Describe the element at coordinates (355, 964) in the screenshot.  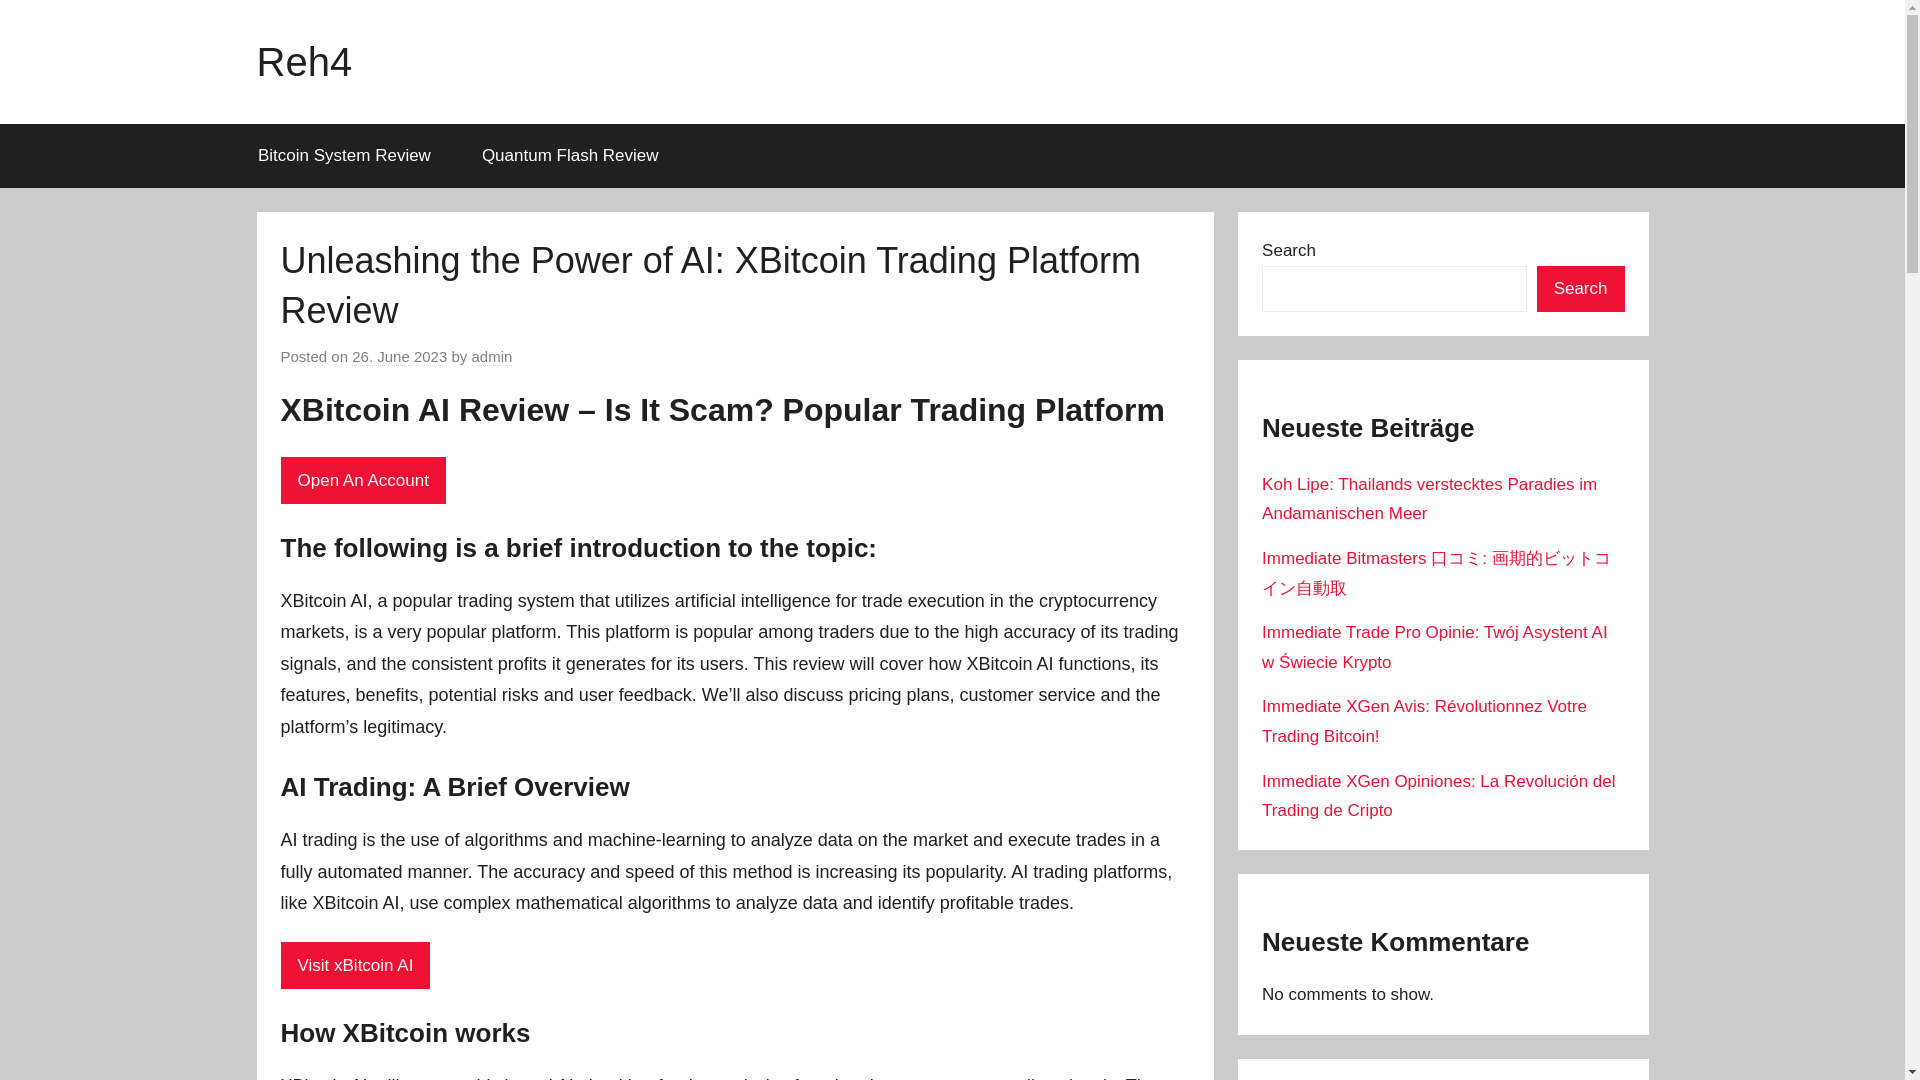
I see `Visit xBitcoin AI` at that location.